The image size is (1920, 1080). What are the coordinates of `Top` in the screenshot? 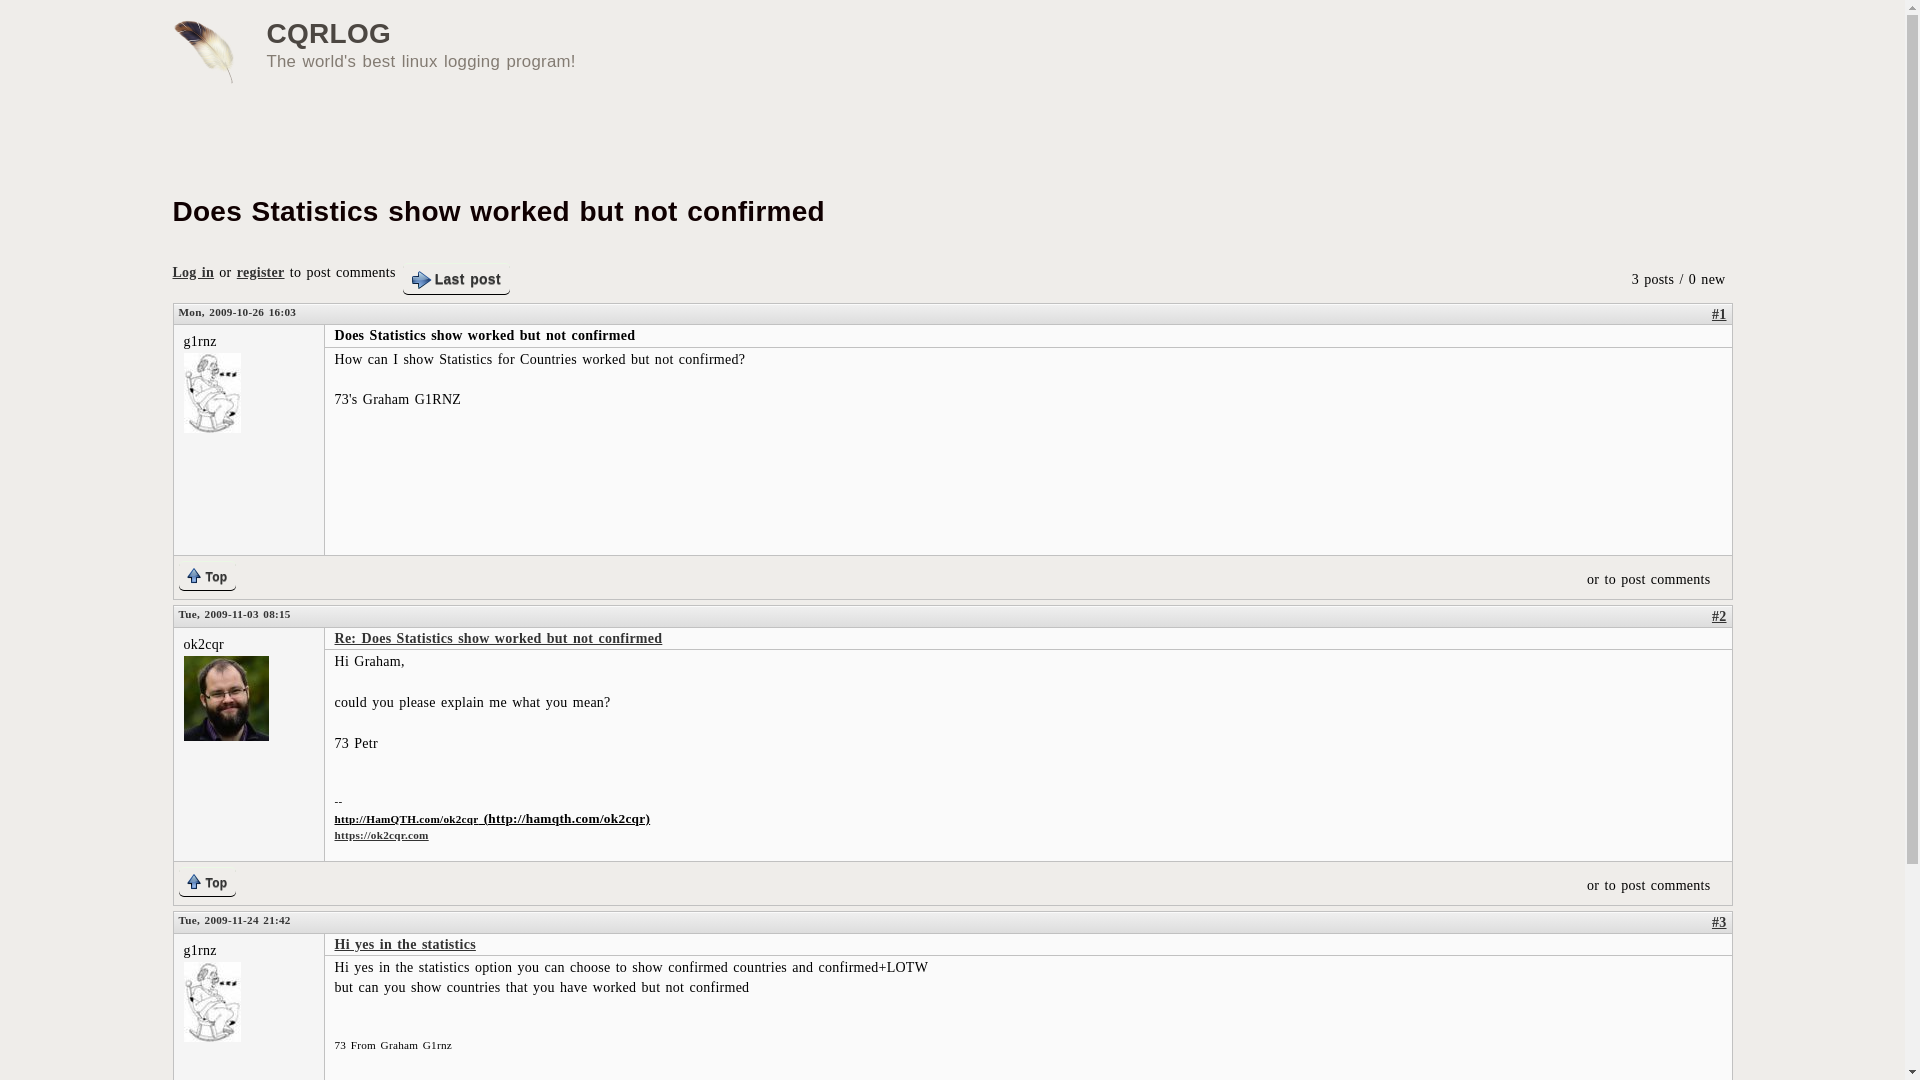 It's located at (207, 882).